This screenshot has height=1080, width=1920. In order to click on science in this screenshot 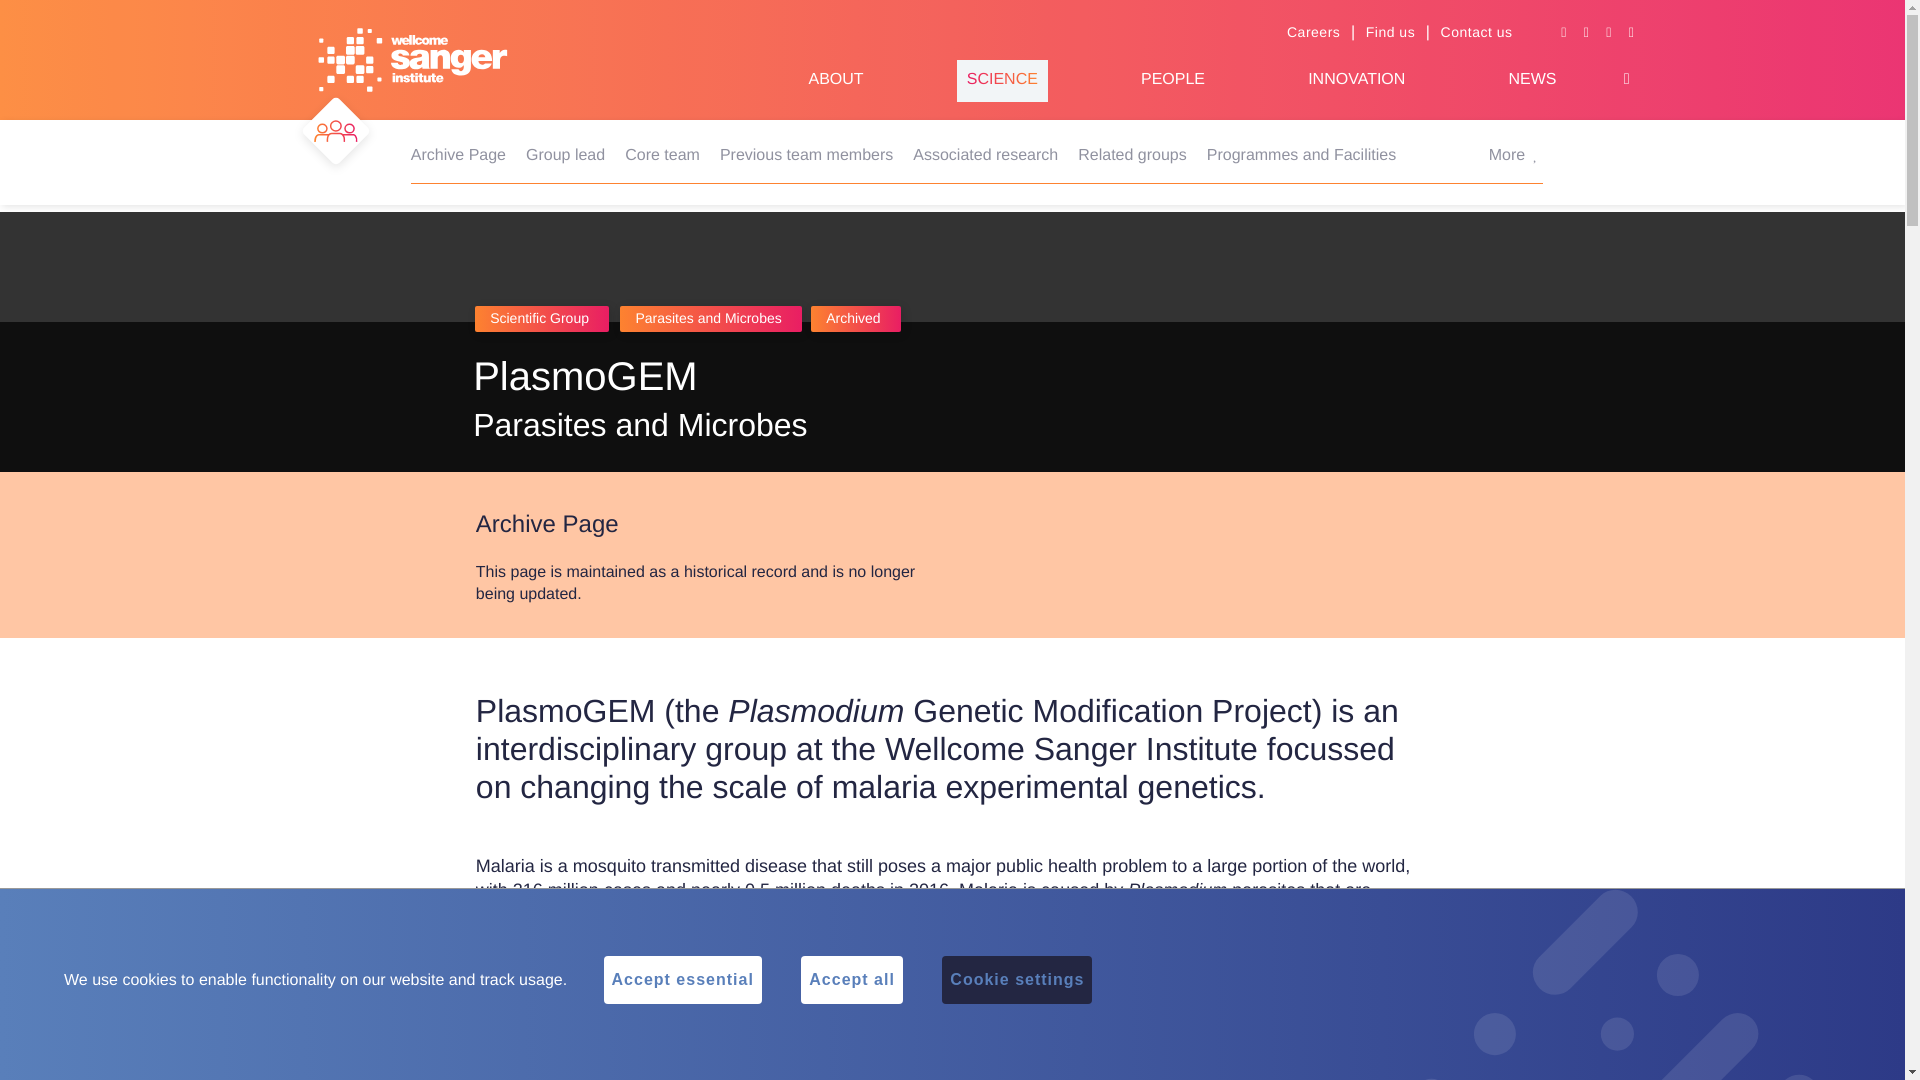, I will do `click(1002, 80)`.